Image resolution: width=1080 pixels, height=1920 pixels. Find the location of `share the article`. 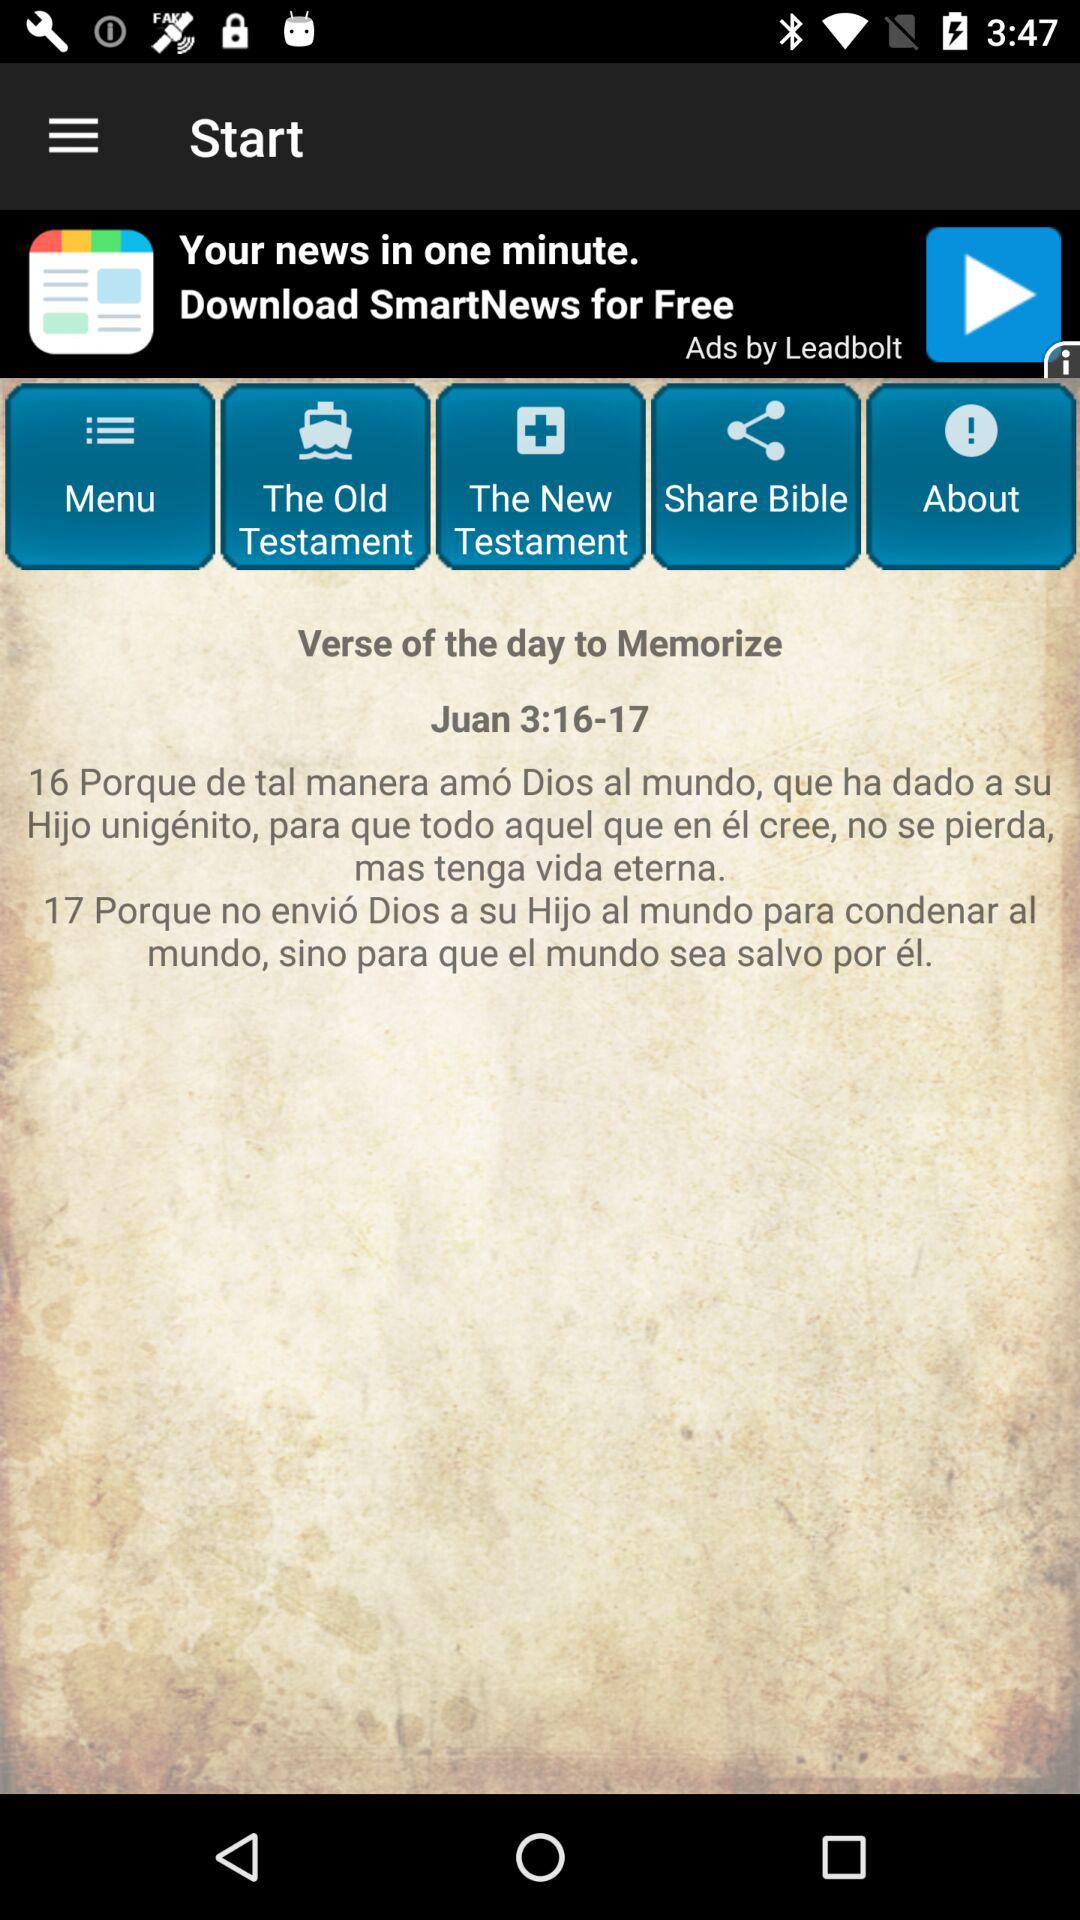

share the article is located at coordinates (540, 294).